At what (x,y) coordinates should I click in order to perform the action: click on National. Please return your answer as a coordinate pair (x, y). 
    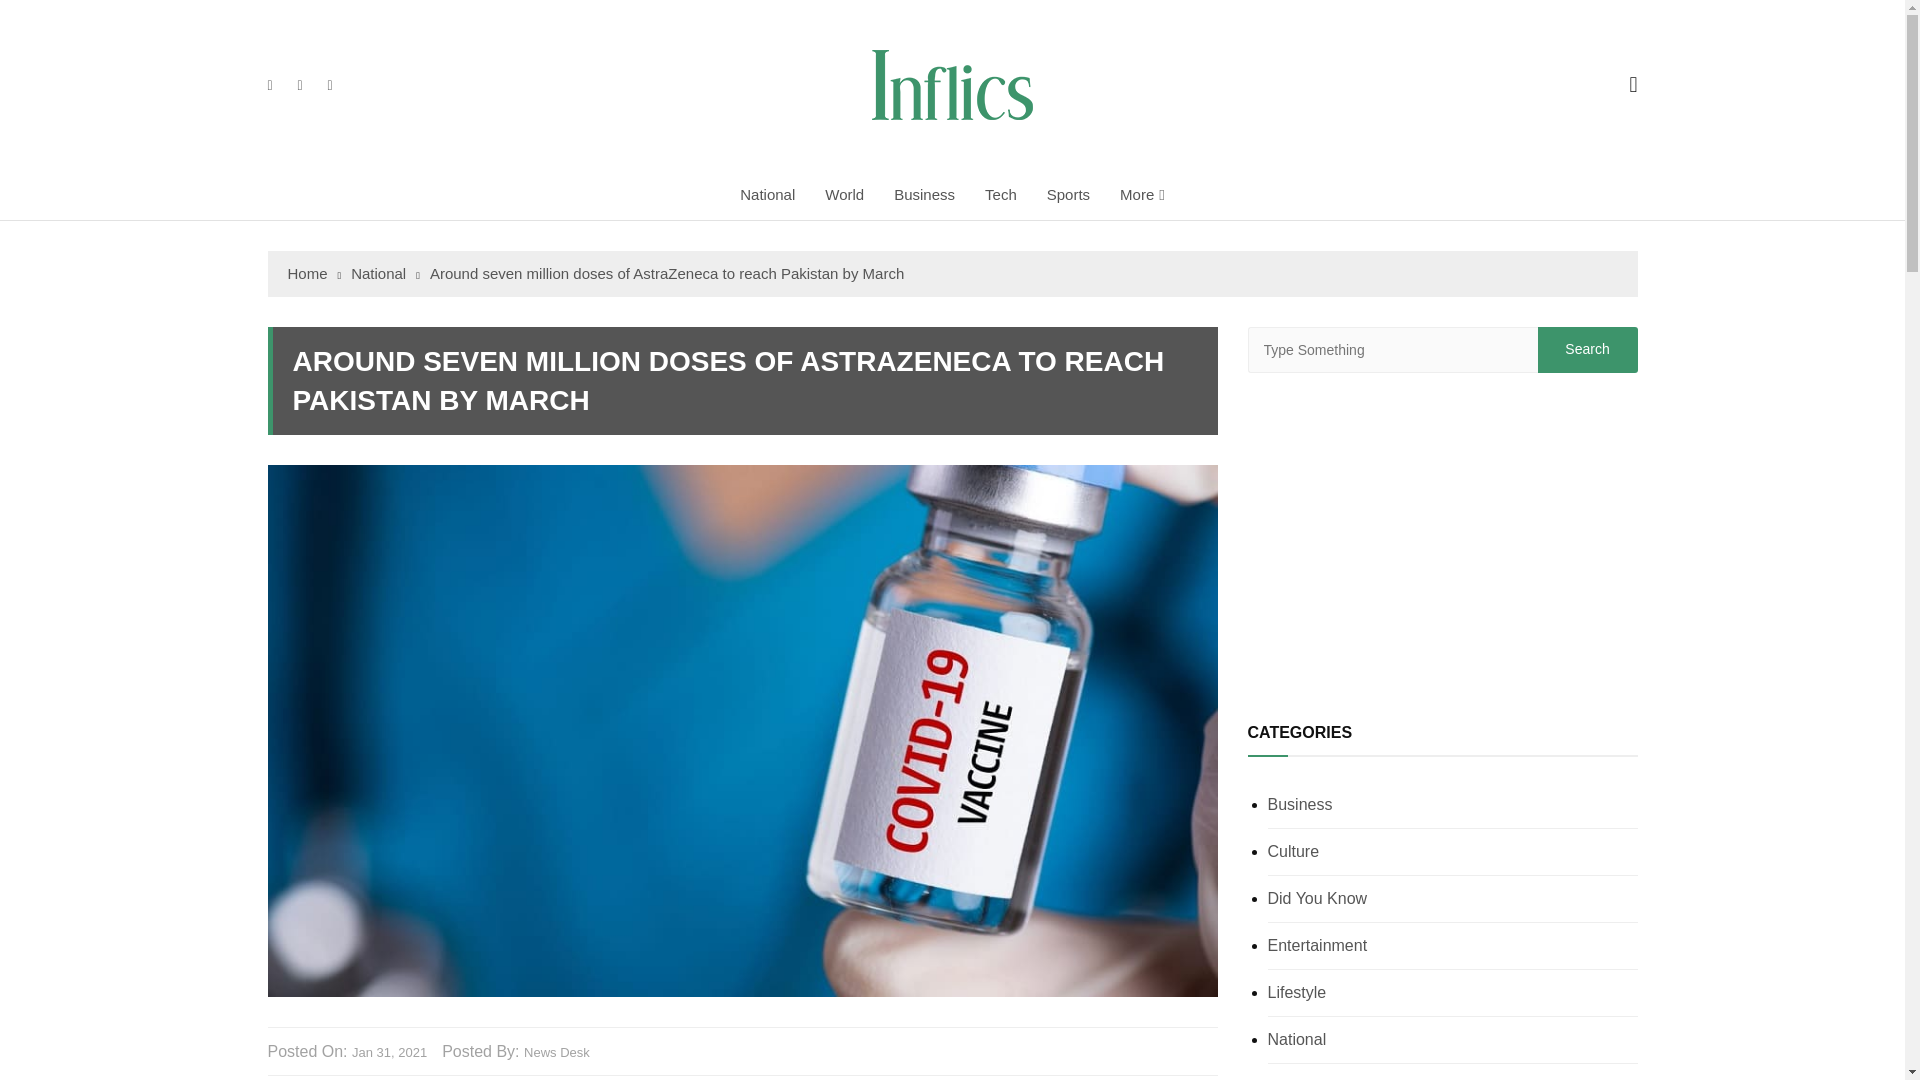
    Looking at the image, I should click on (386, 274).